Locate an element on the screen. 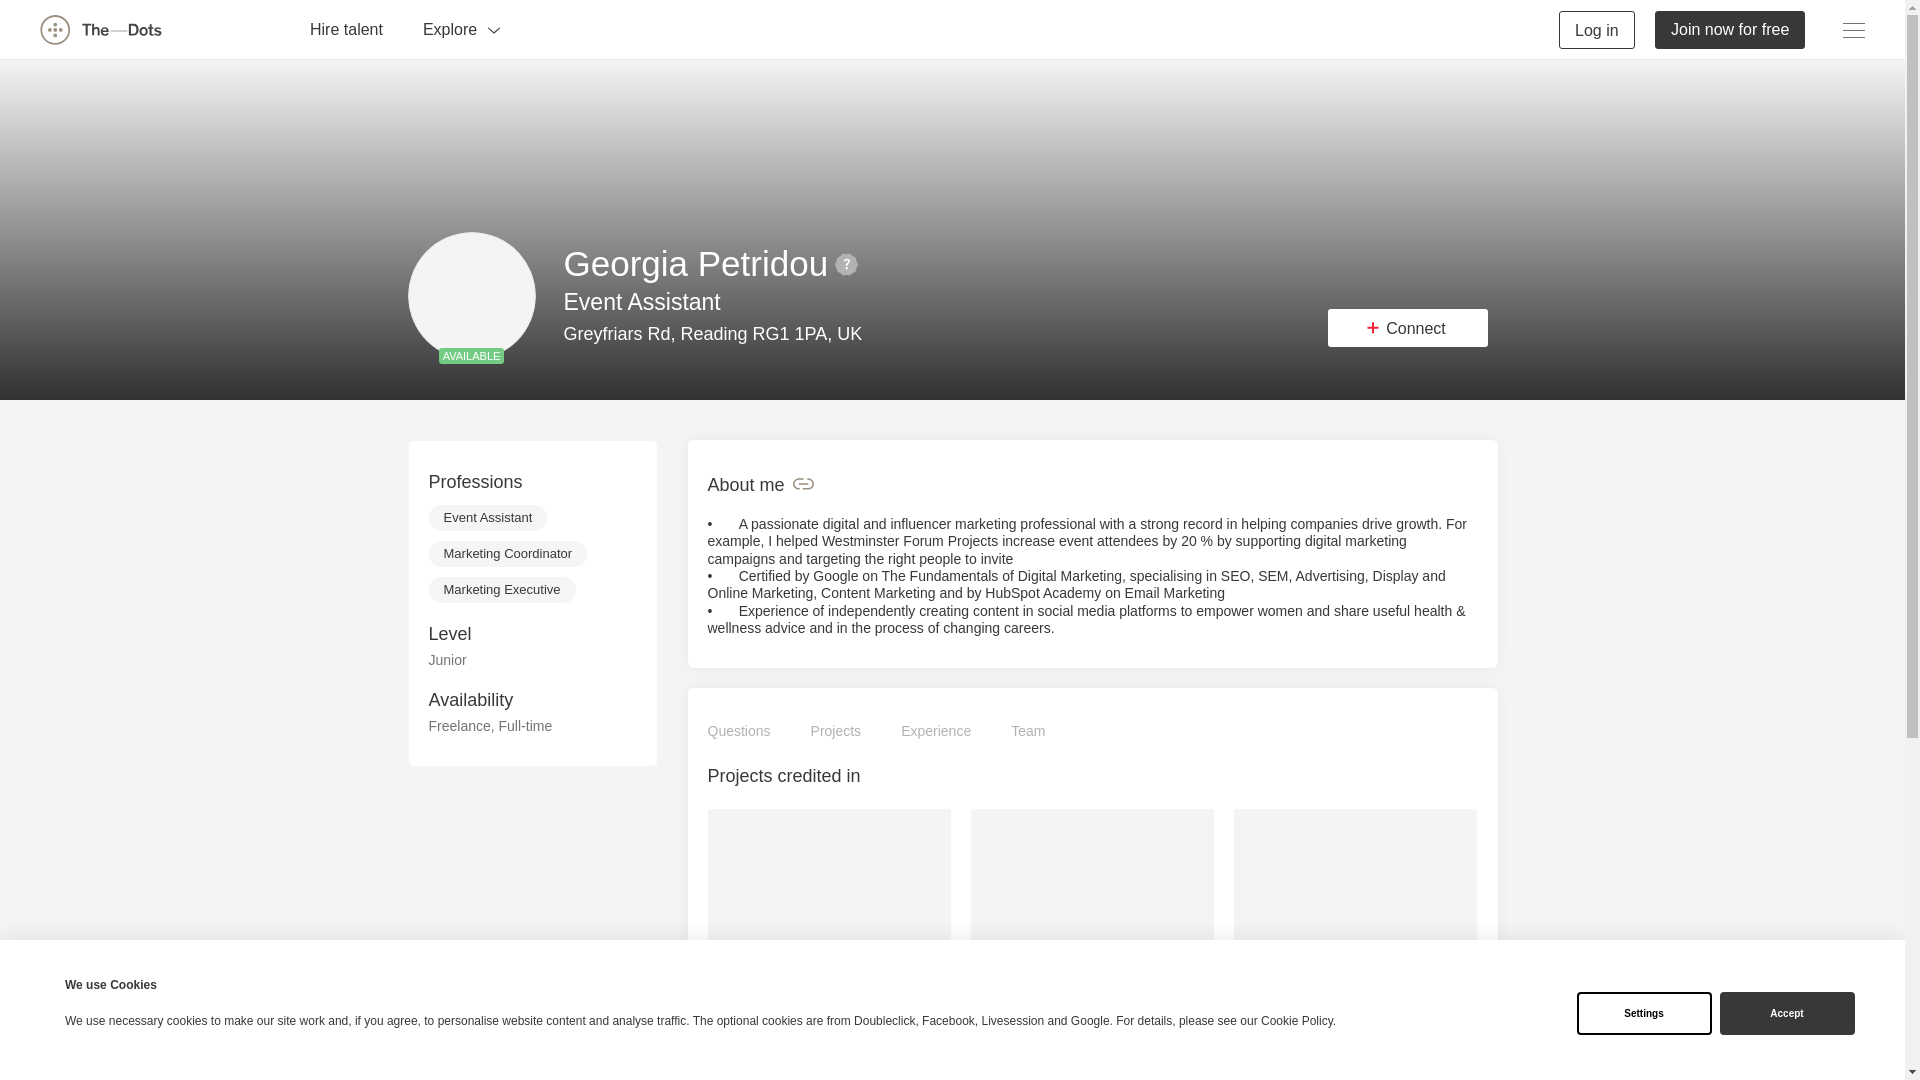 The image size is (1920, 1080). Experience is located at coordinates (936, 732).